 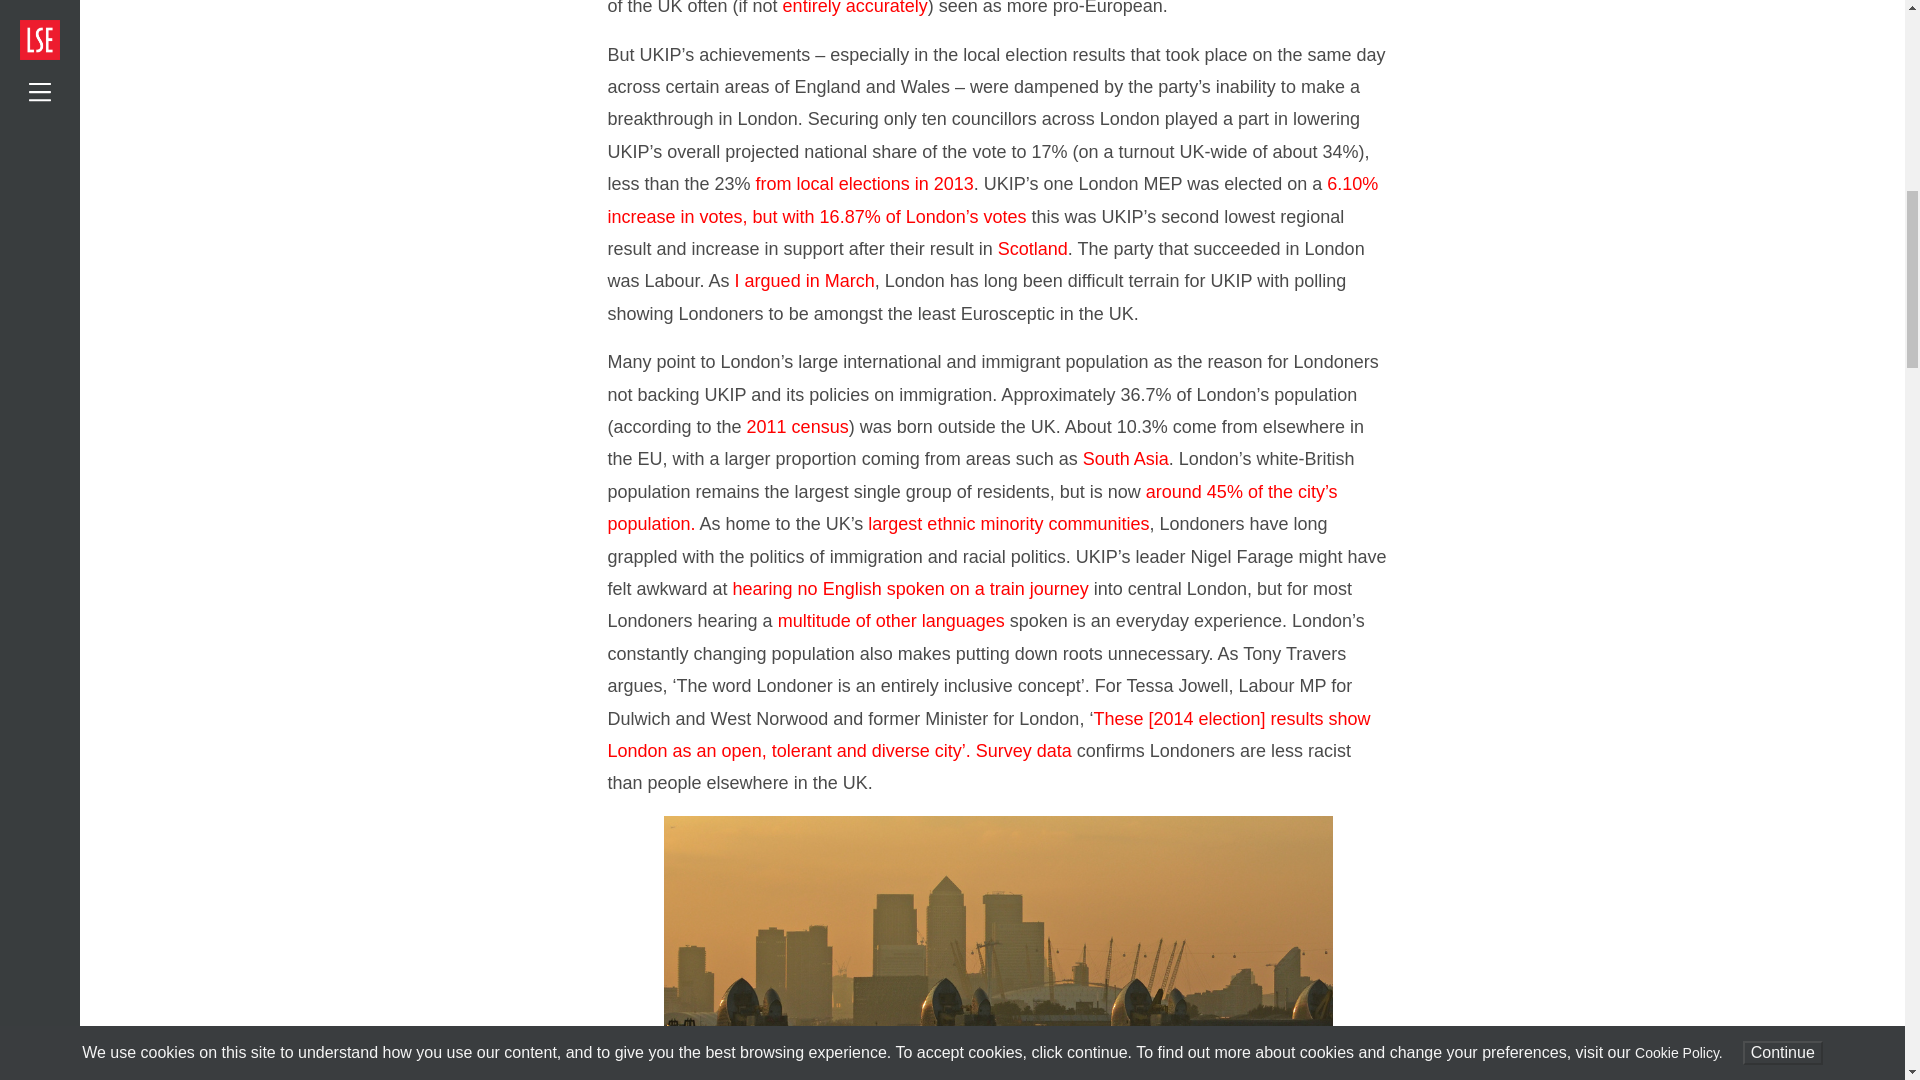 I want to click on multitude of other languages, so click(x=890, y=620).